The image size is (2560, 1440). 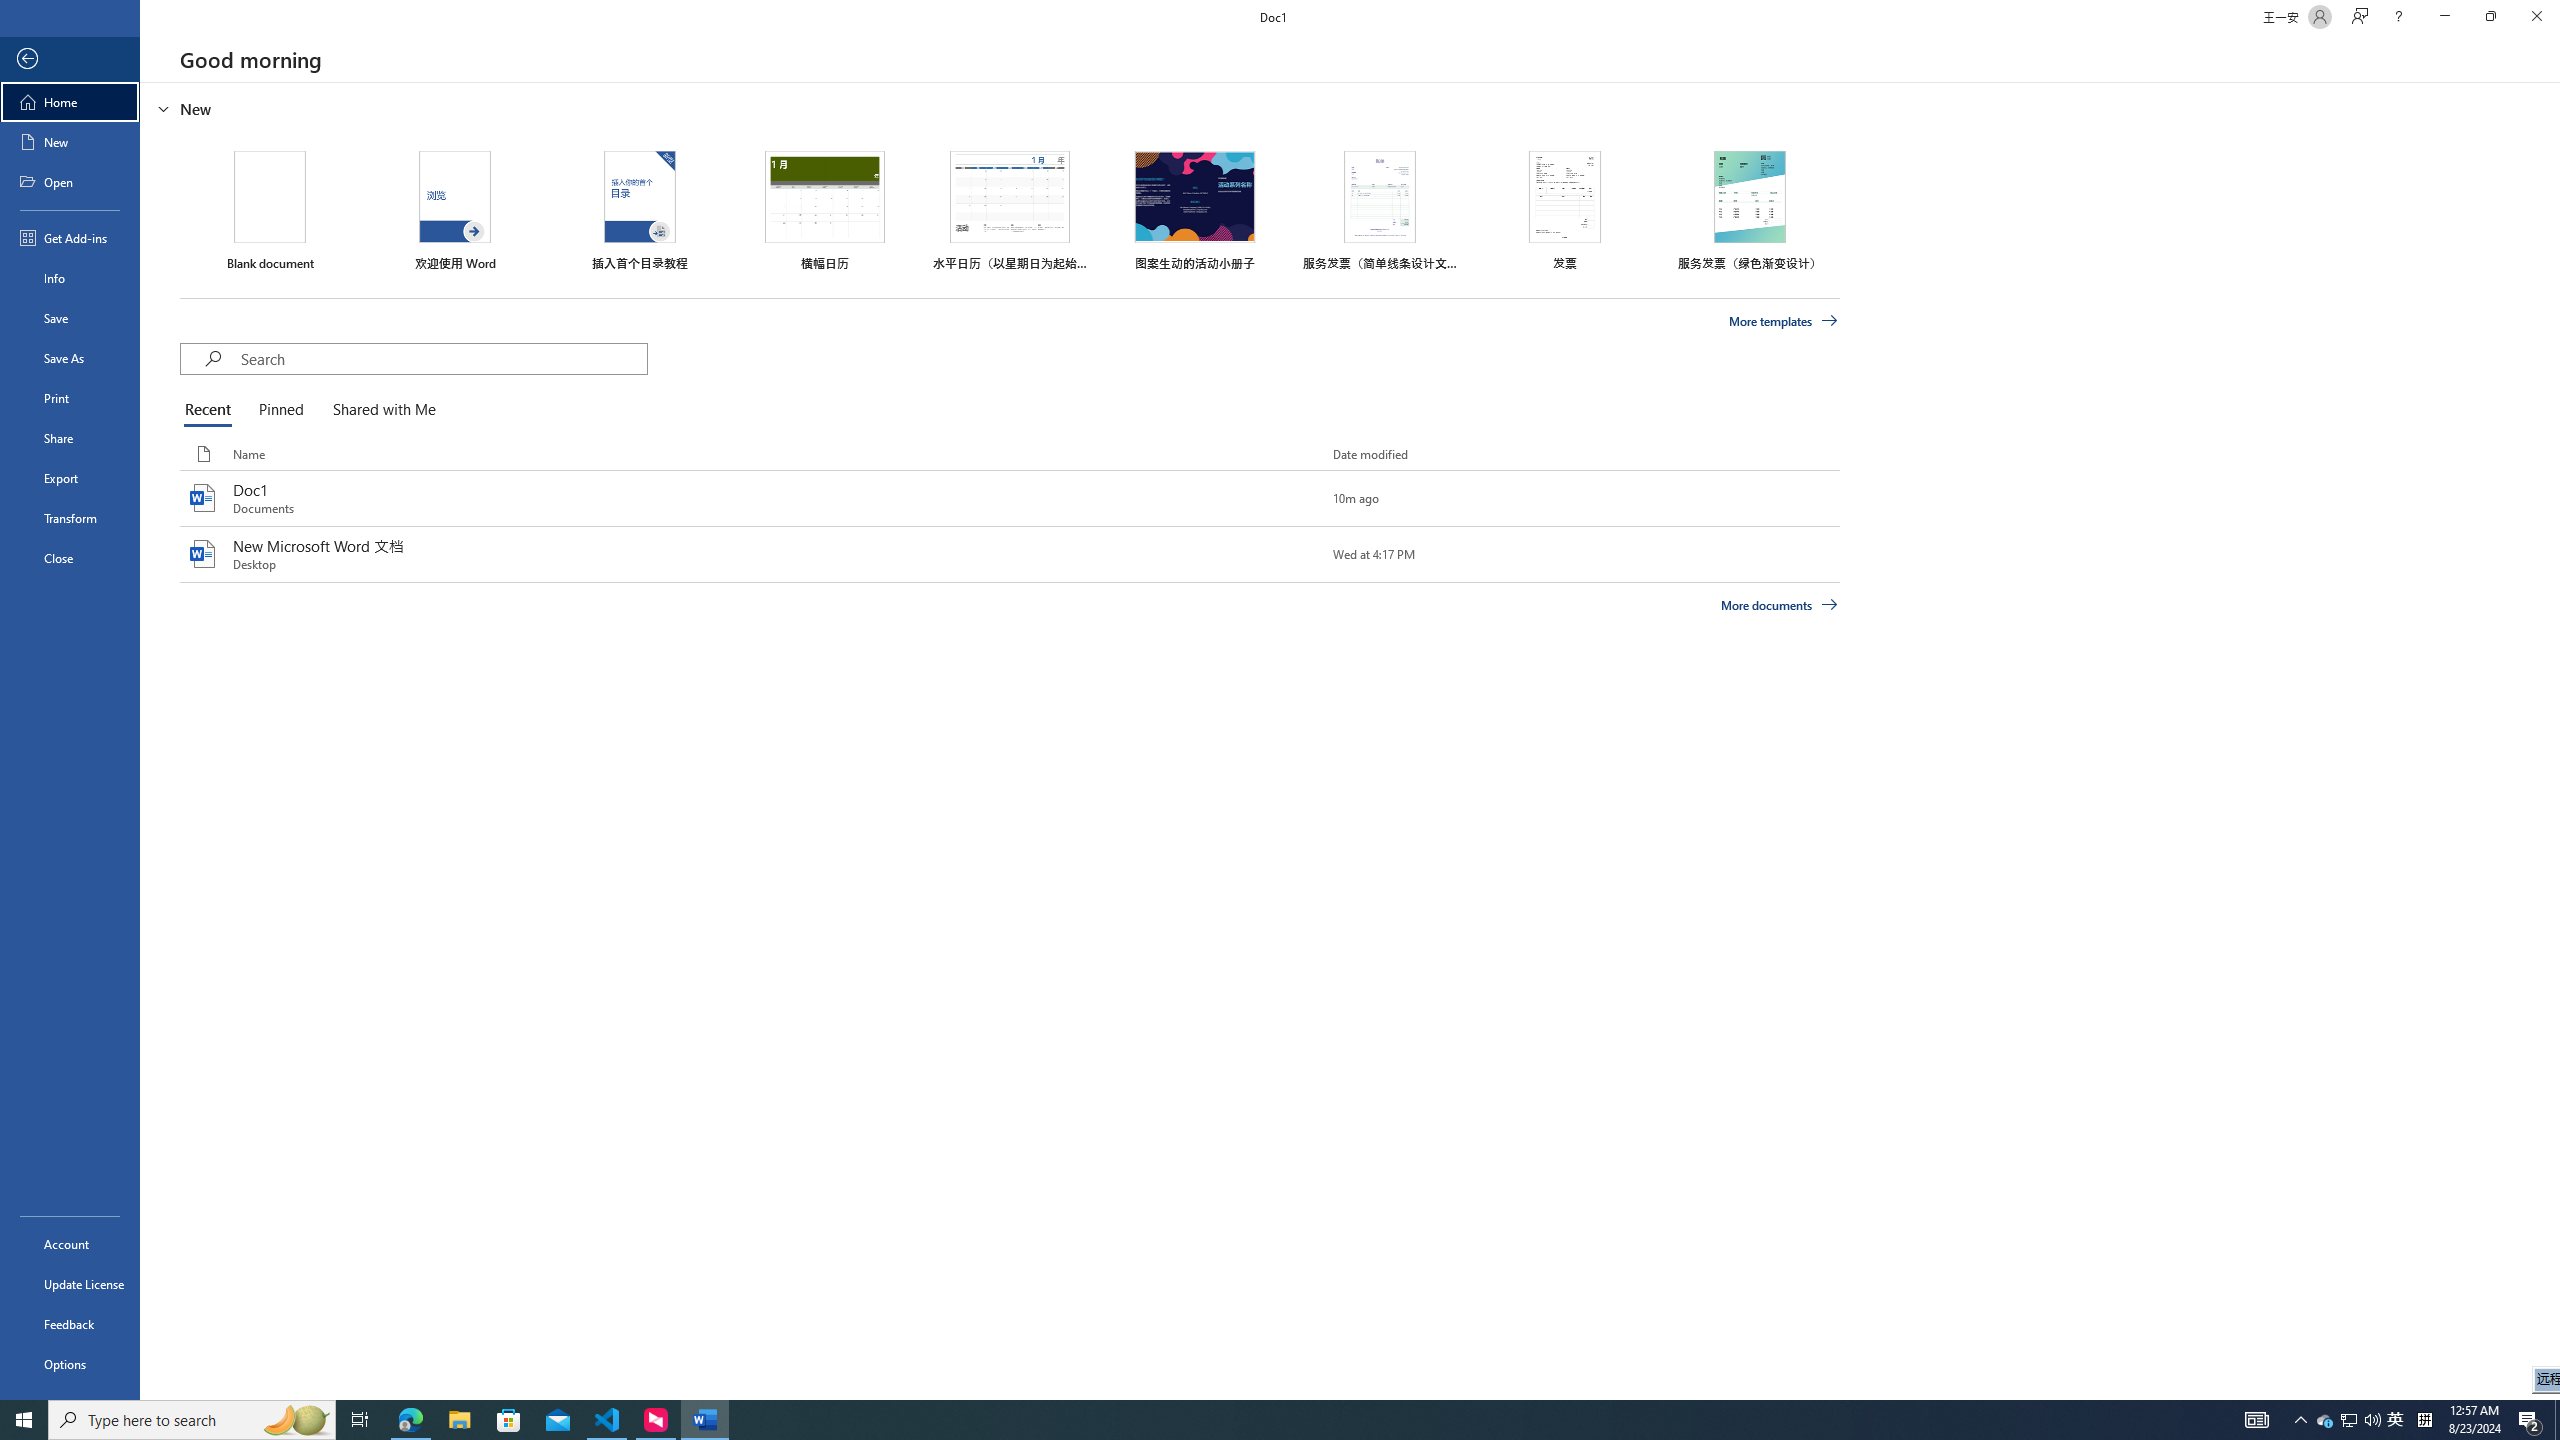 I want to click on Search, so click(x=444, y=358).